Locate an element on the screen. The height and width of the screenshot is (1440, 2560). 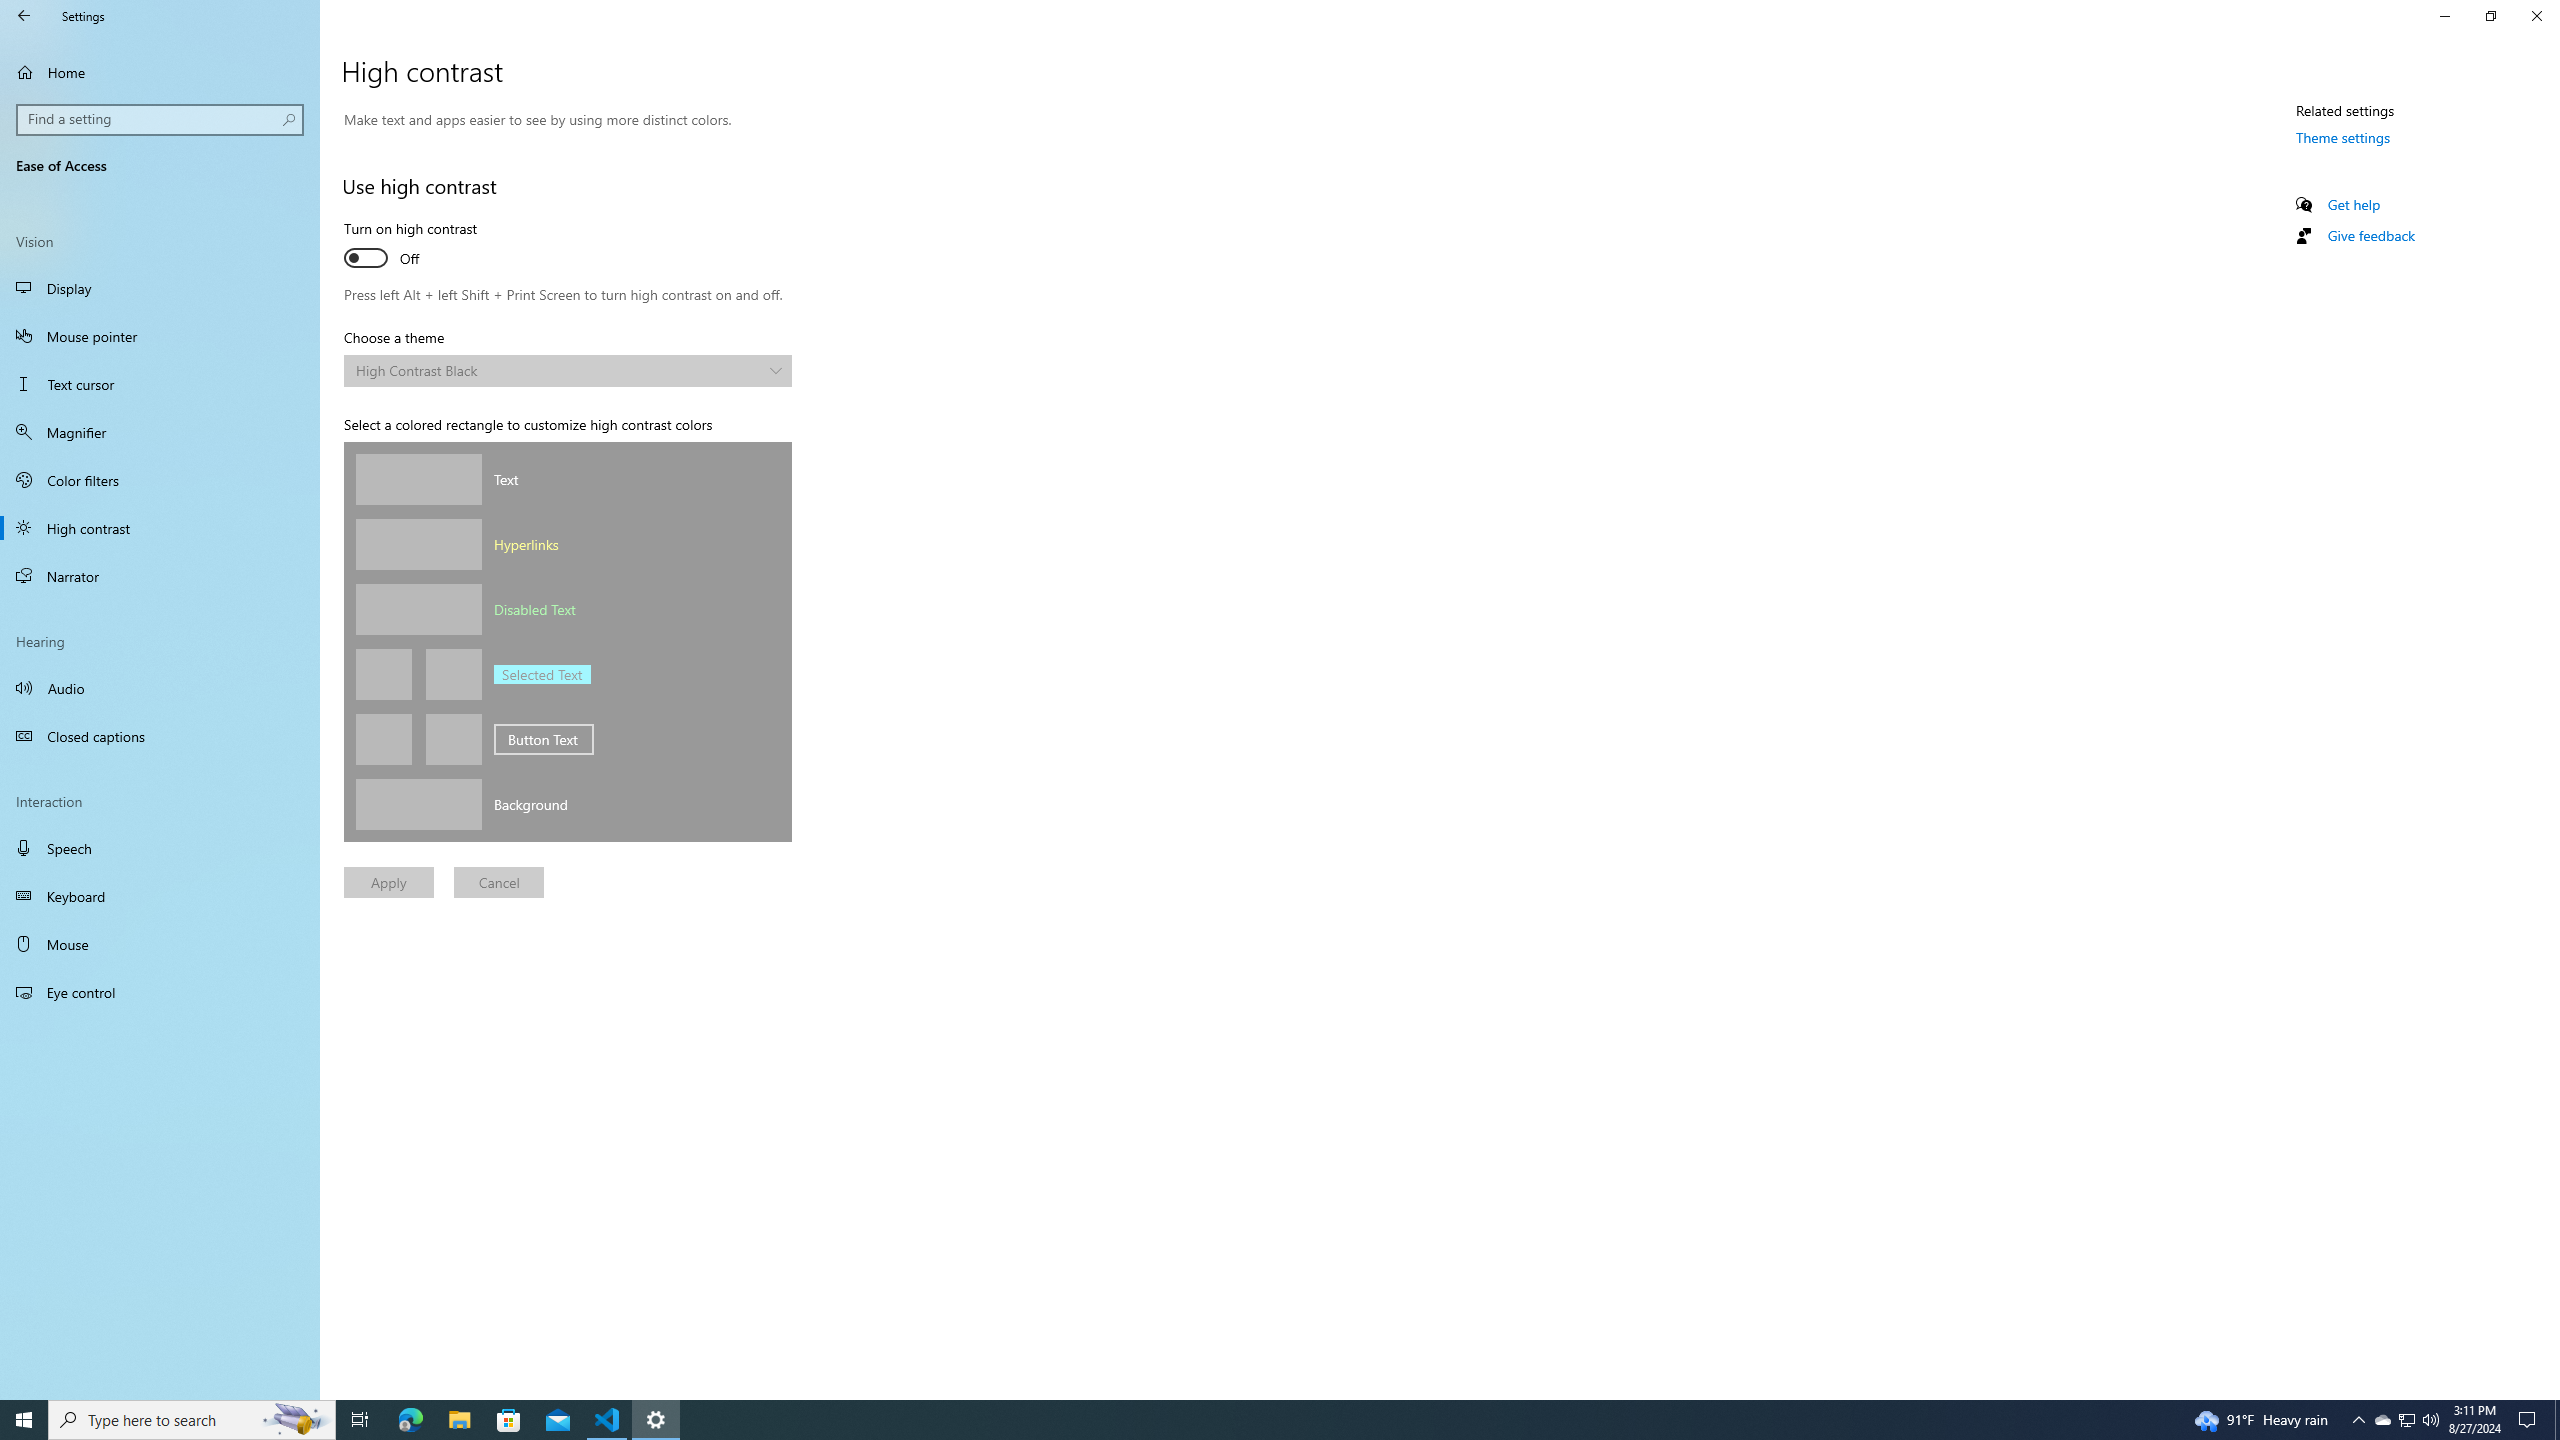
Back is located at coordinates (24, 16).